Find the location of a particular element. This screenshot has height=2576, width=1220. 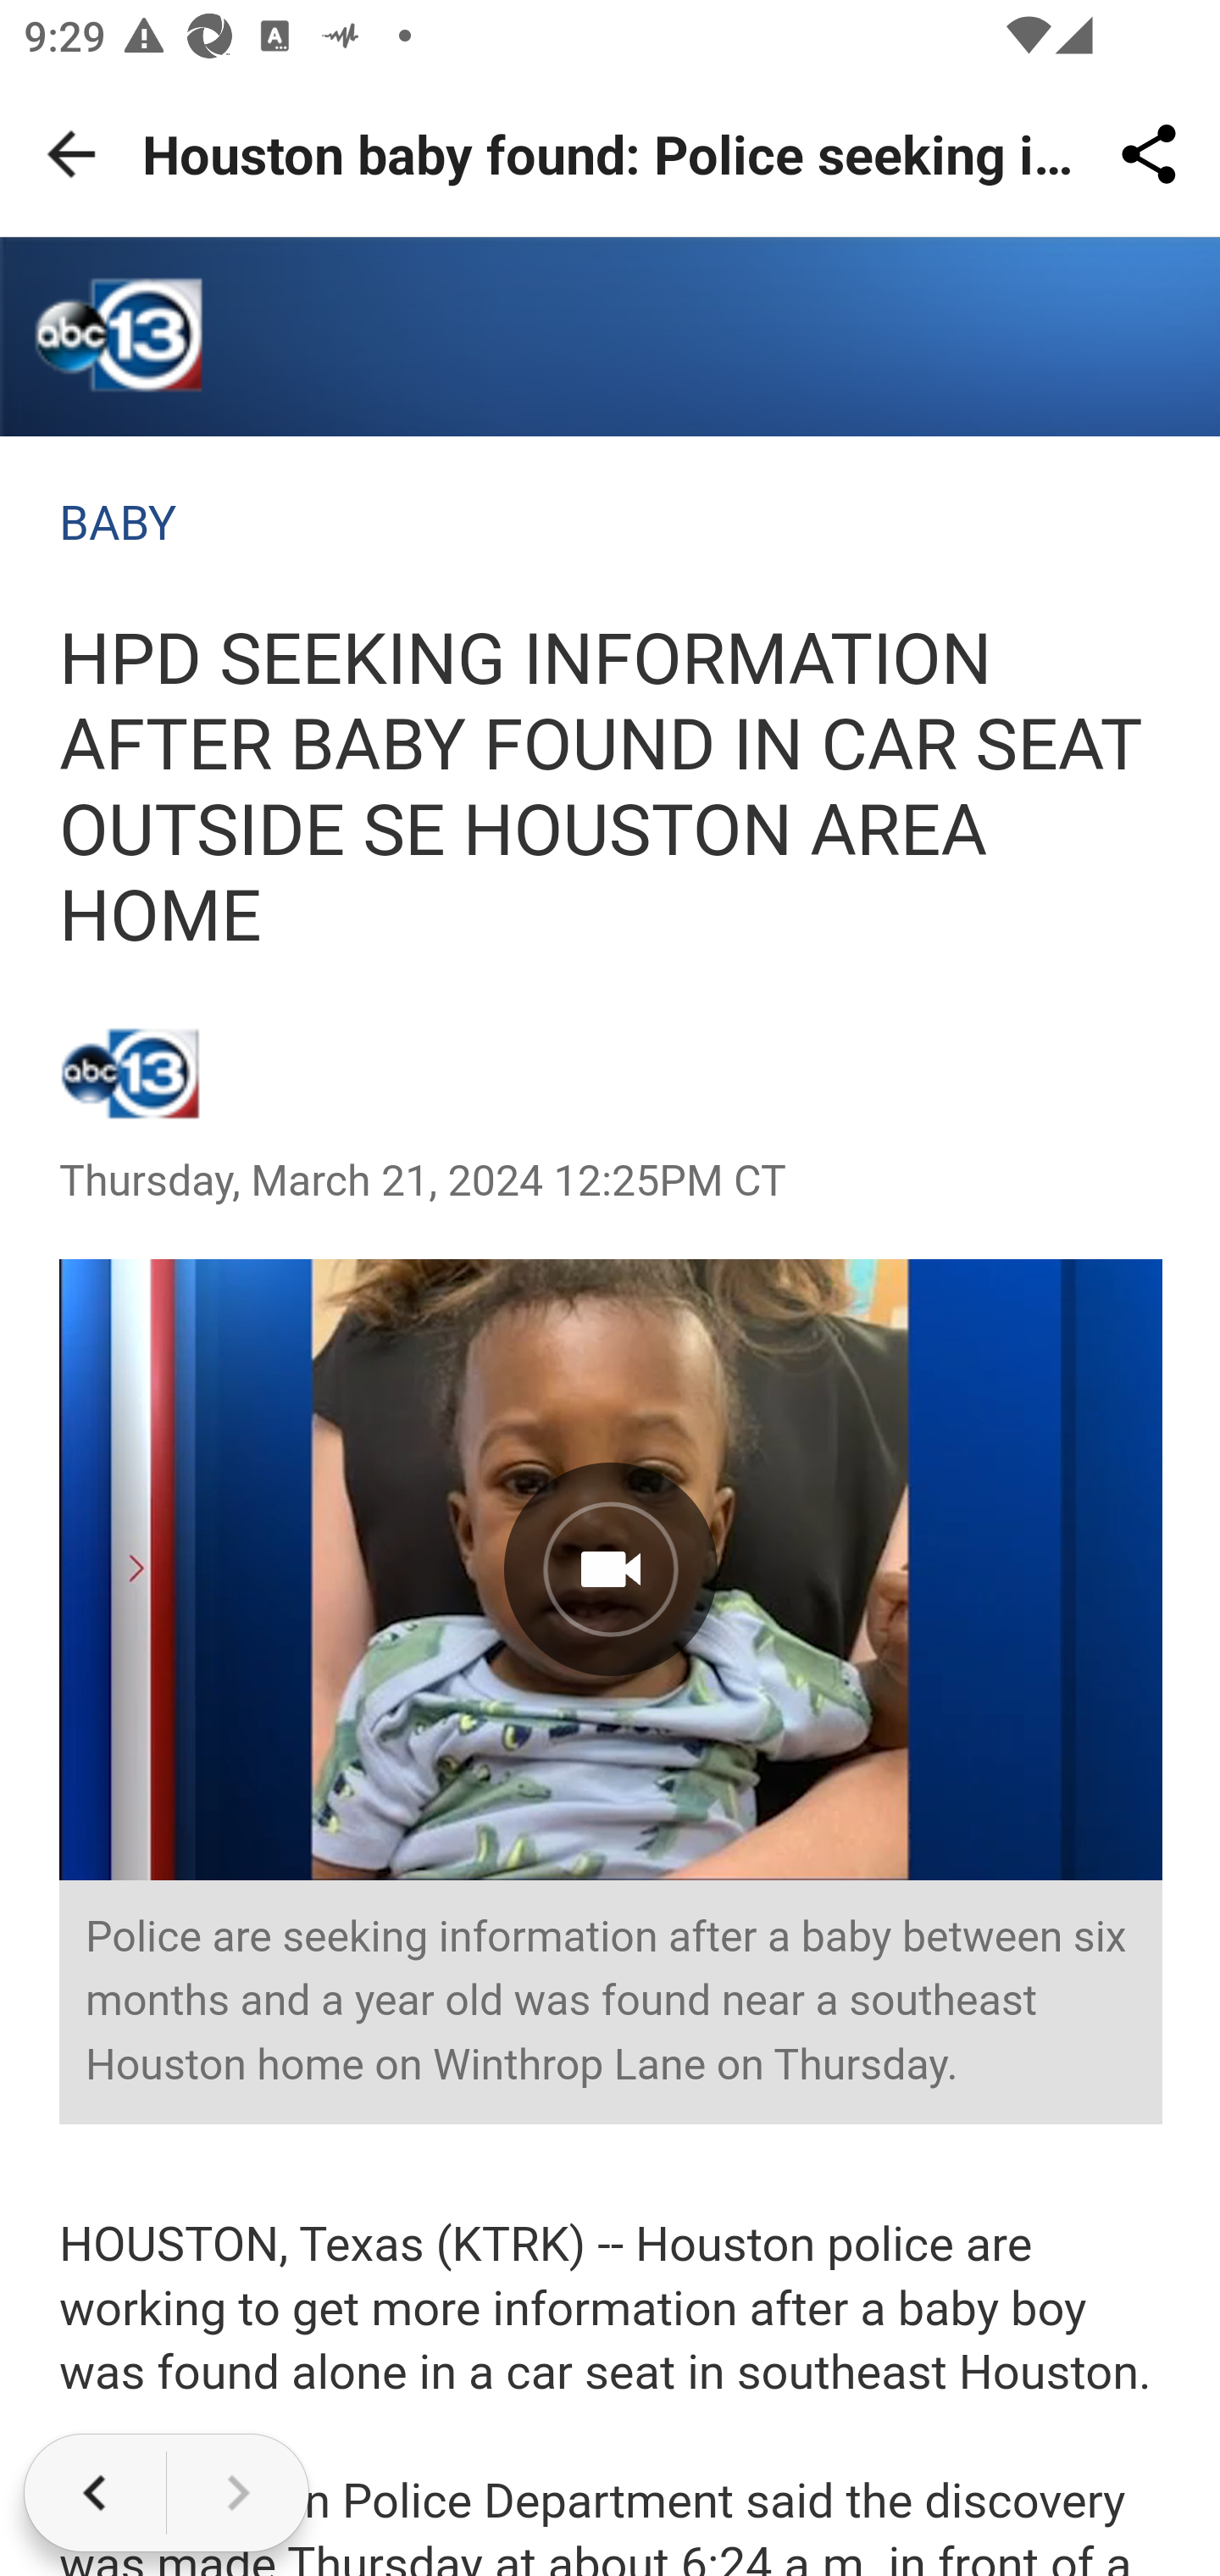

BABY is located at coordinates (119, 524).